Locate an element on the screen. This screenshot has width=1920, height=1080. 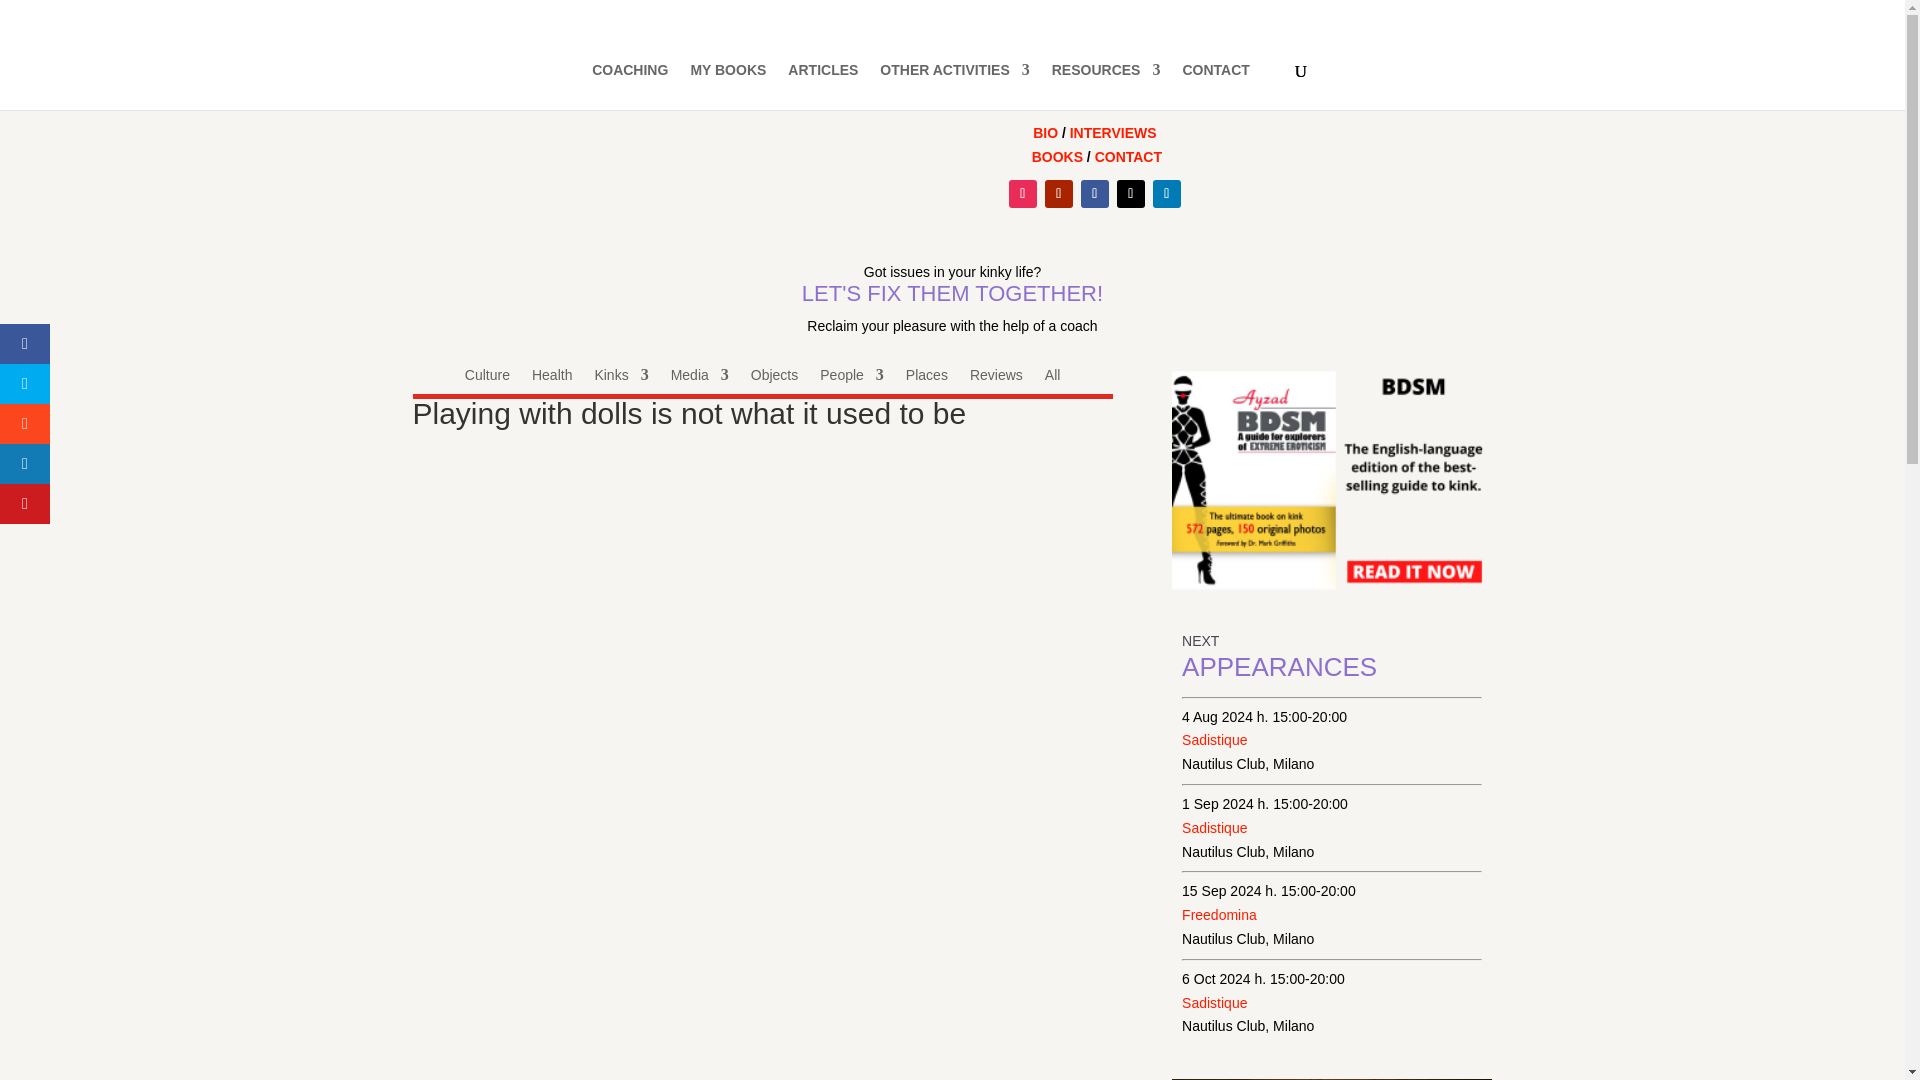
BOOKS is located at coordinates (1057, 157).